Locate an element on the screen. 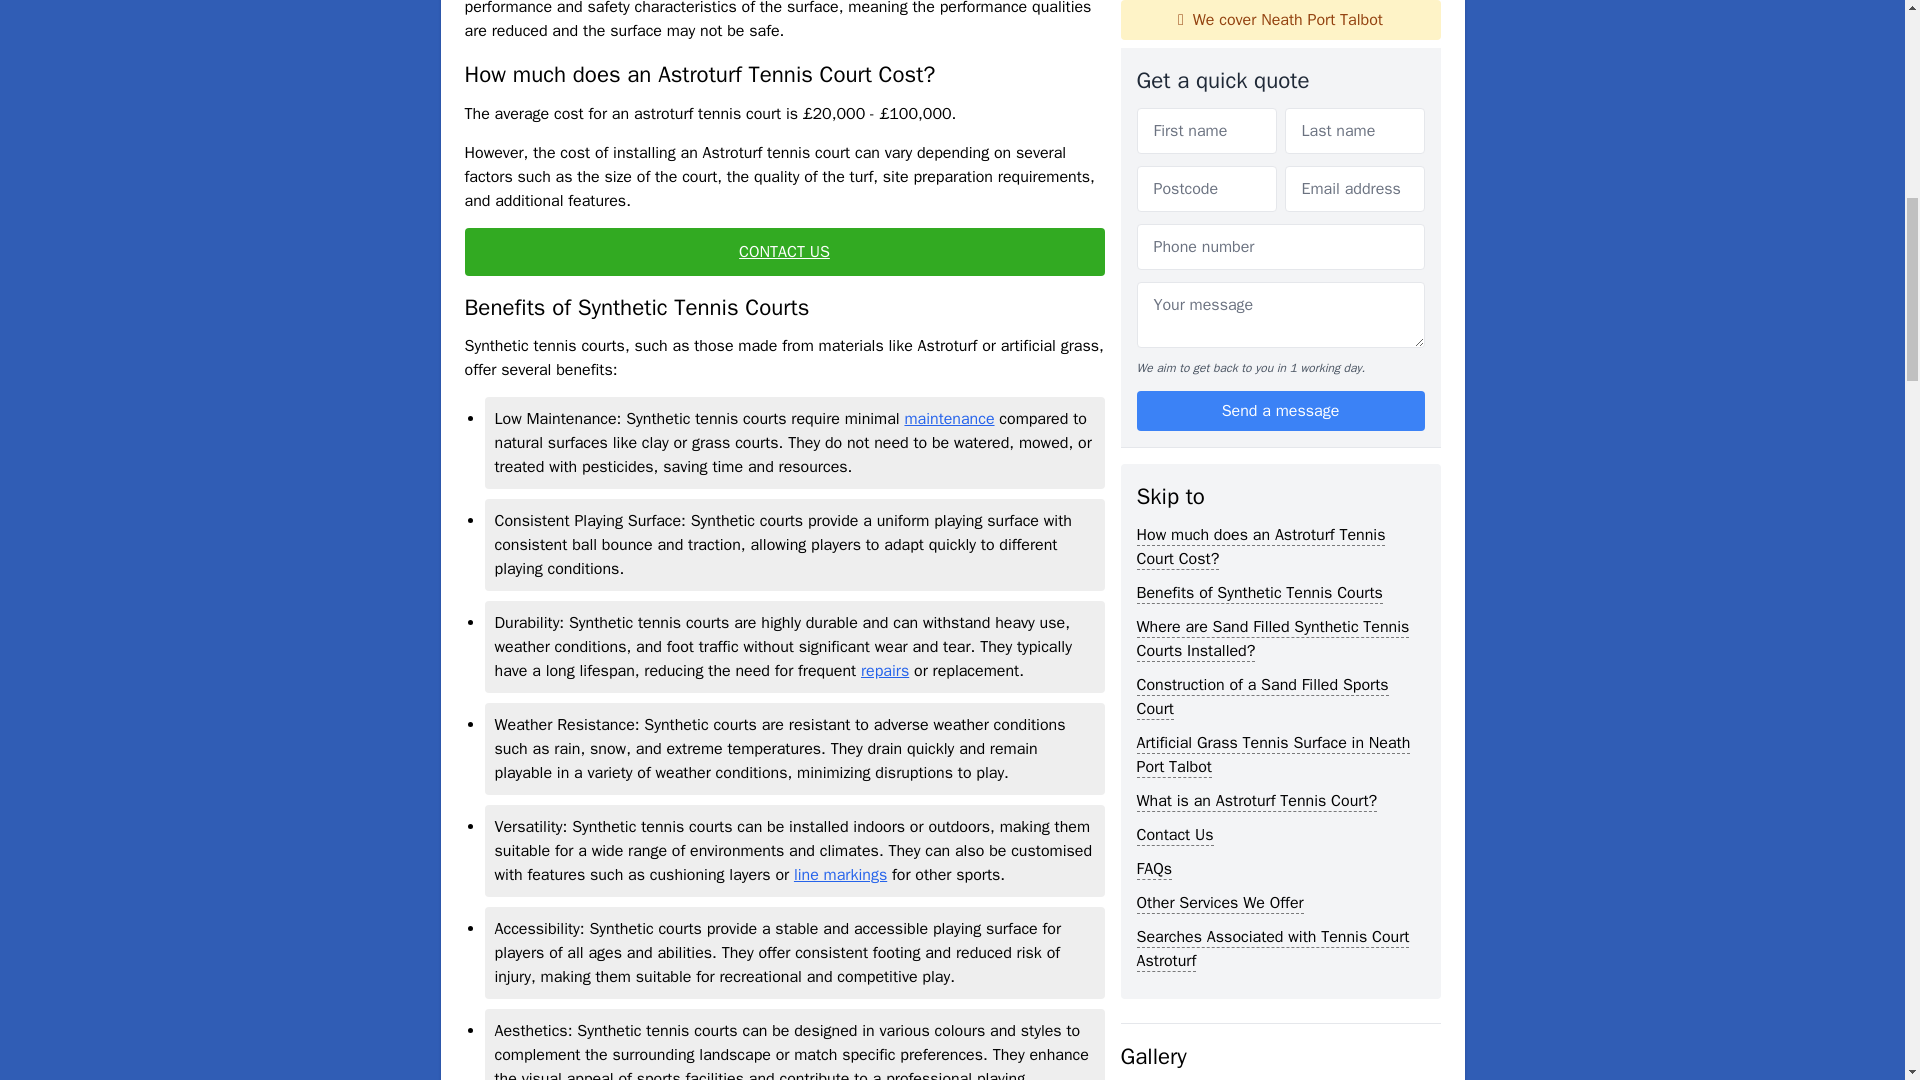 The image size is (1920, 1080). Where are Sand Filled Synthetic Tennis Courts Installed? is located at coordinates (1272, 136).